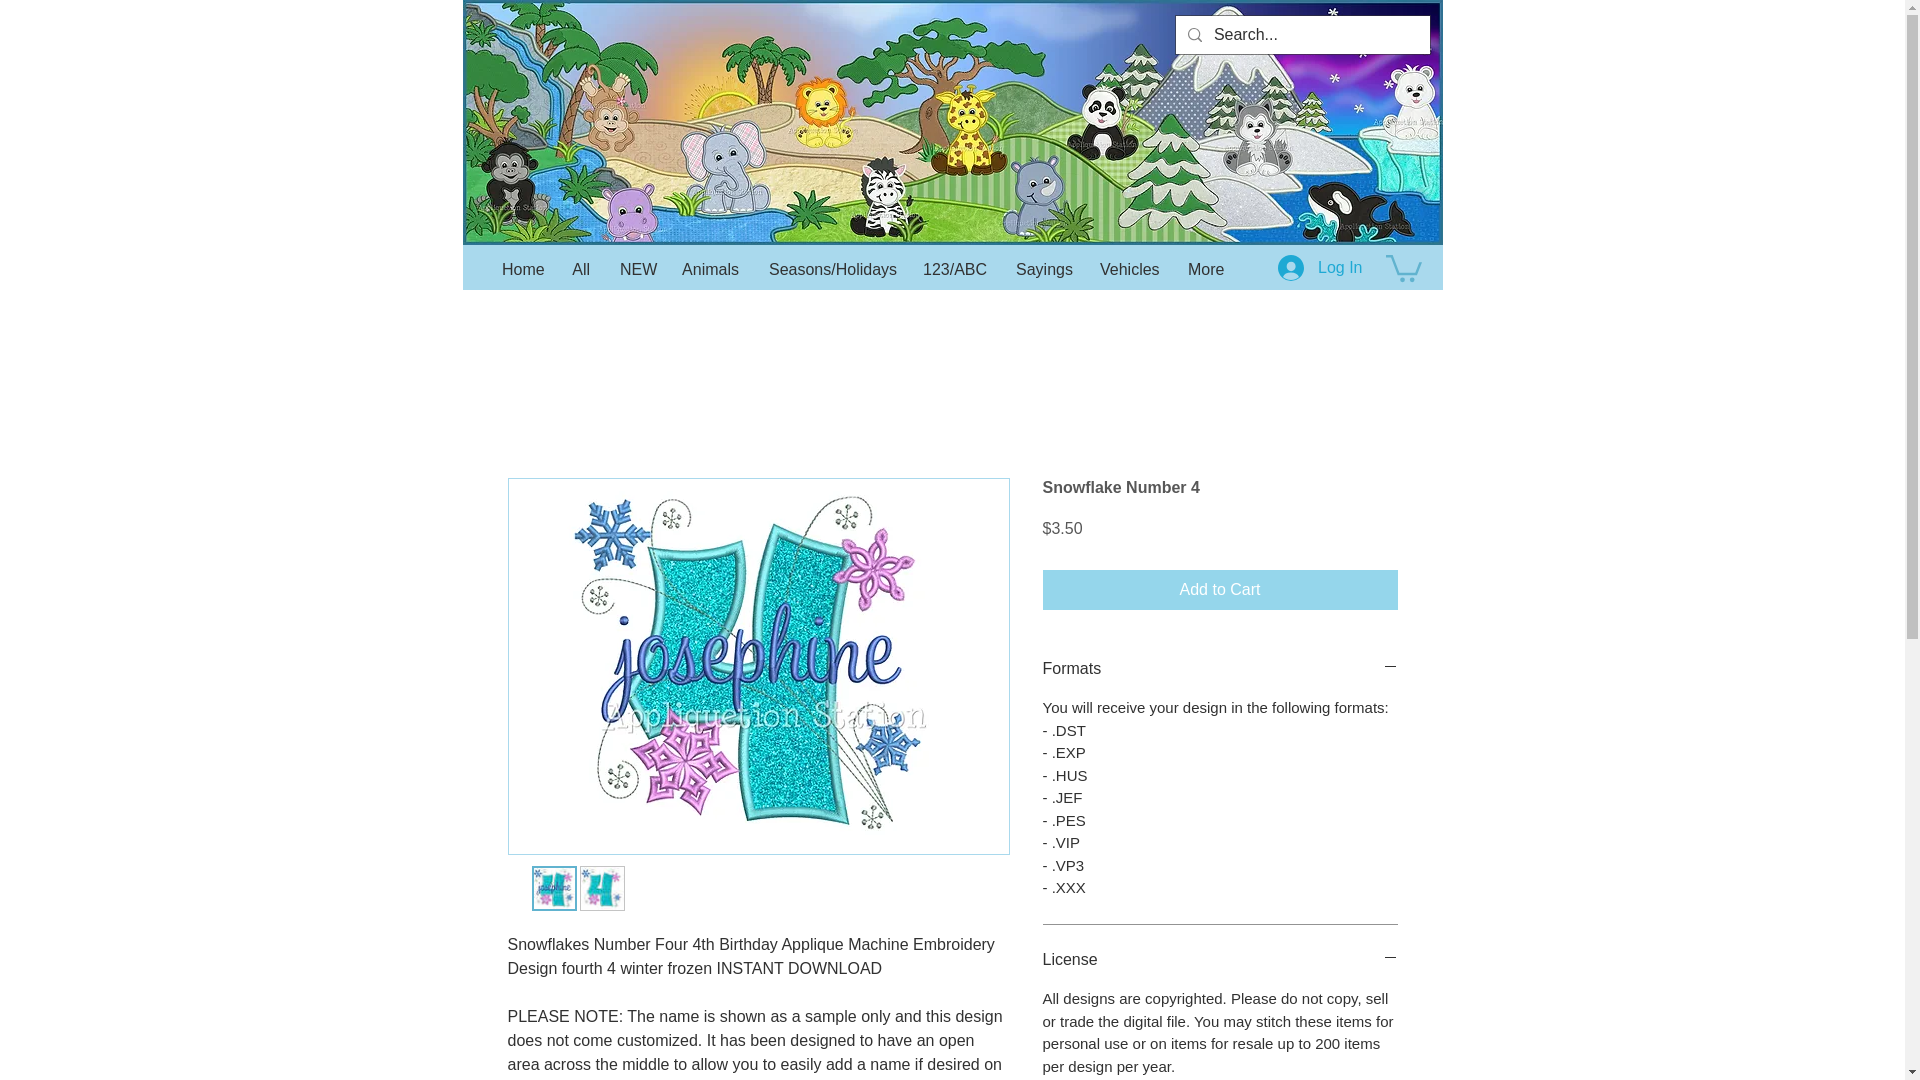 The image size is (1920, 1080). Describe the element at coordinates (635, 270) in the screenshot. I see `NEW` at that location.